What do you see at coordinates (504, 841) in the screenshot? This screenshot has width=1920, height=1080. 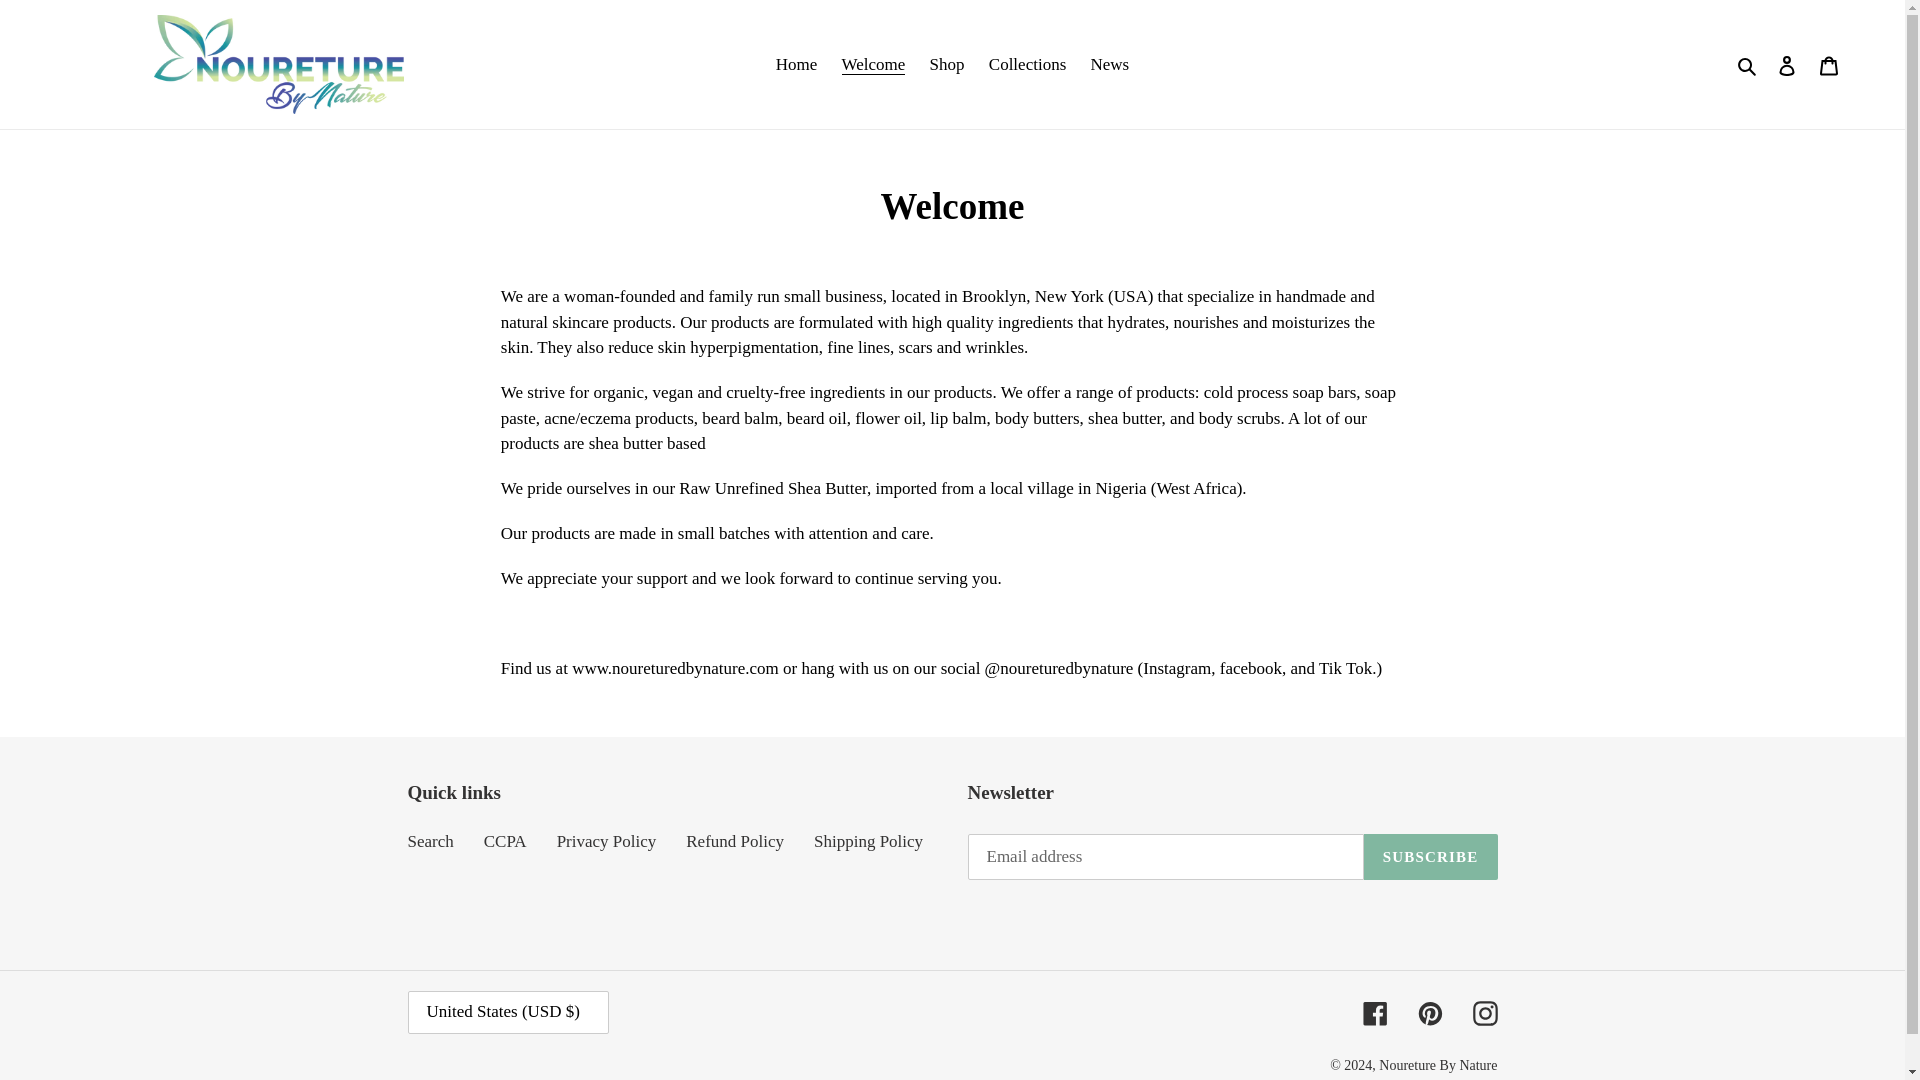 I see `CCPA` at bounding box center [504, 841].